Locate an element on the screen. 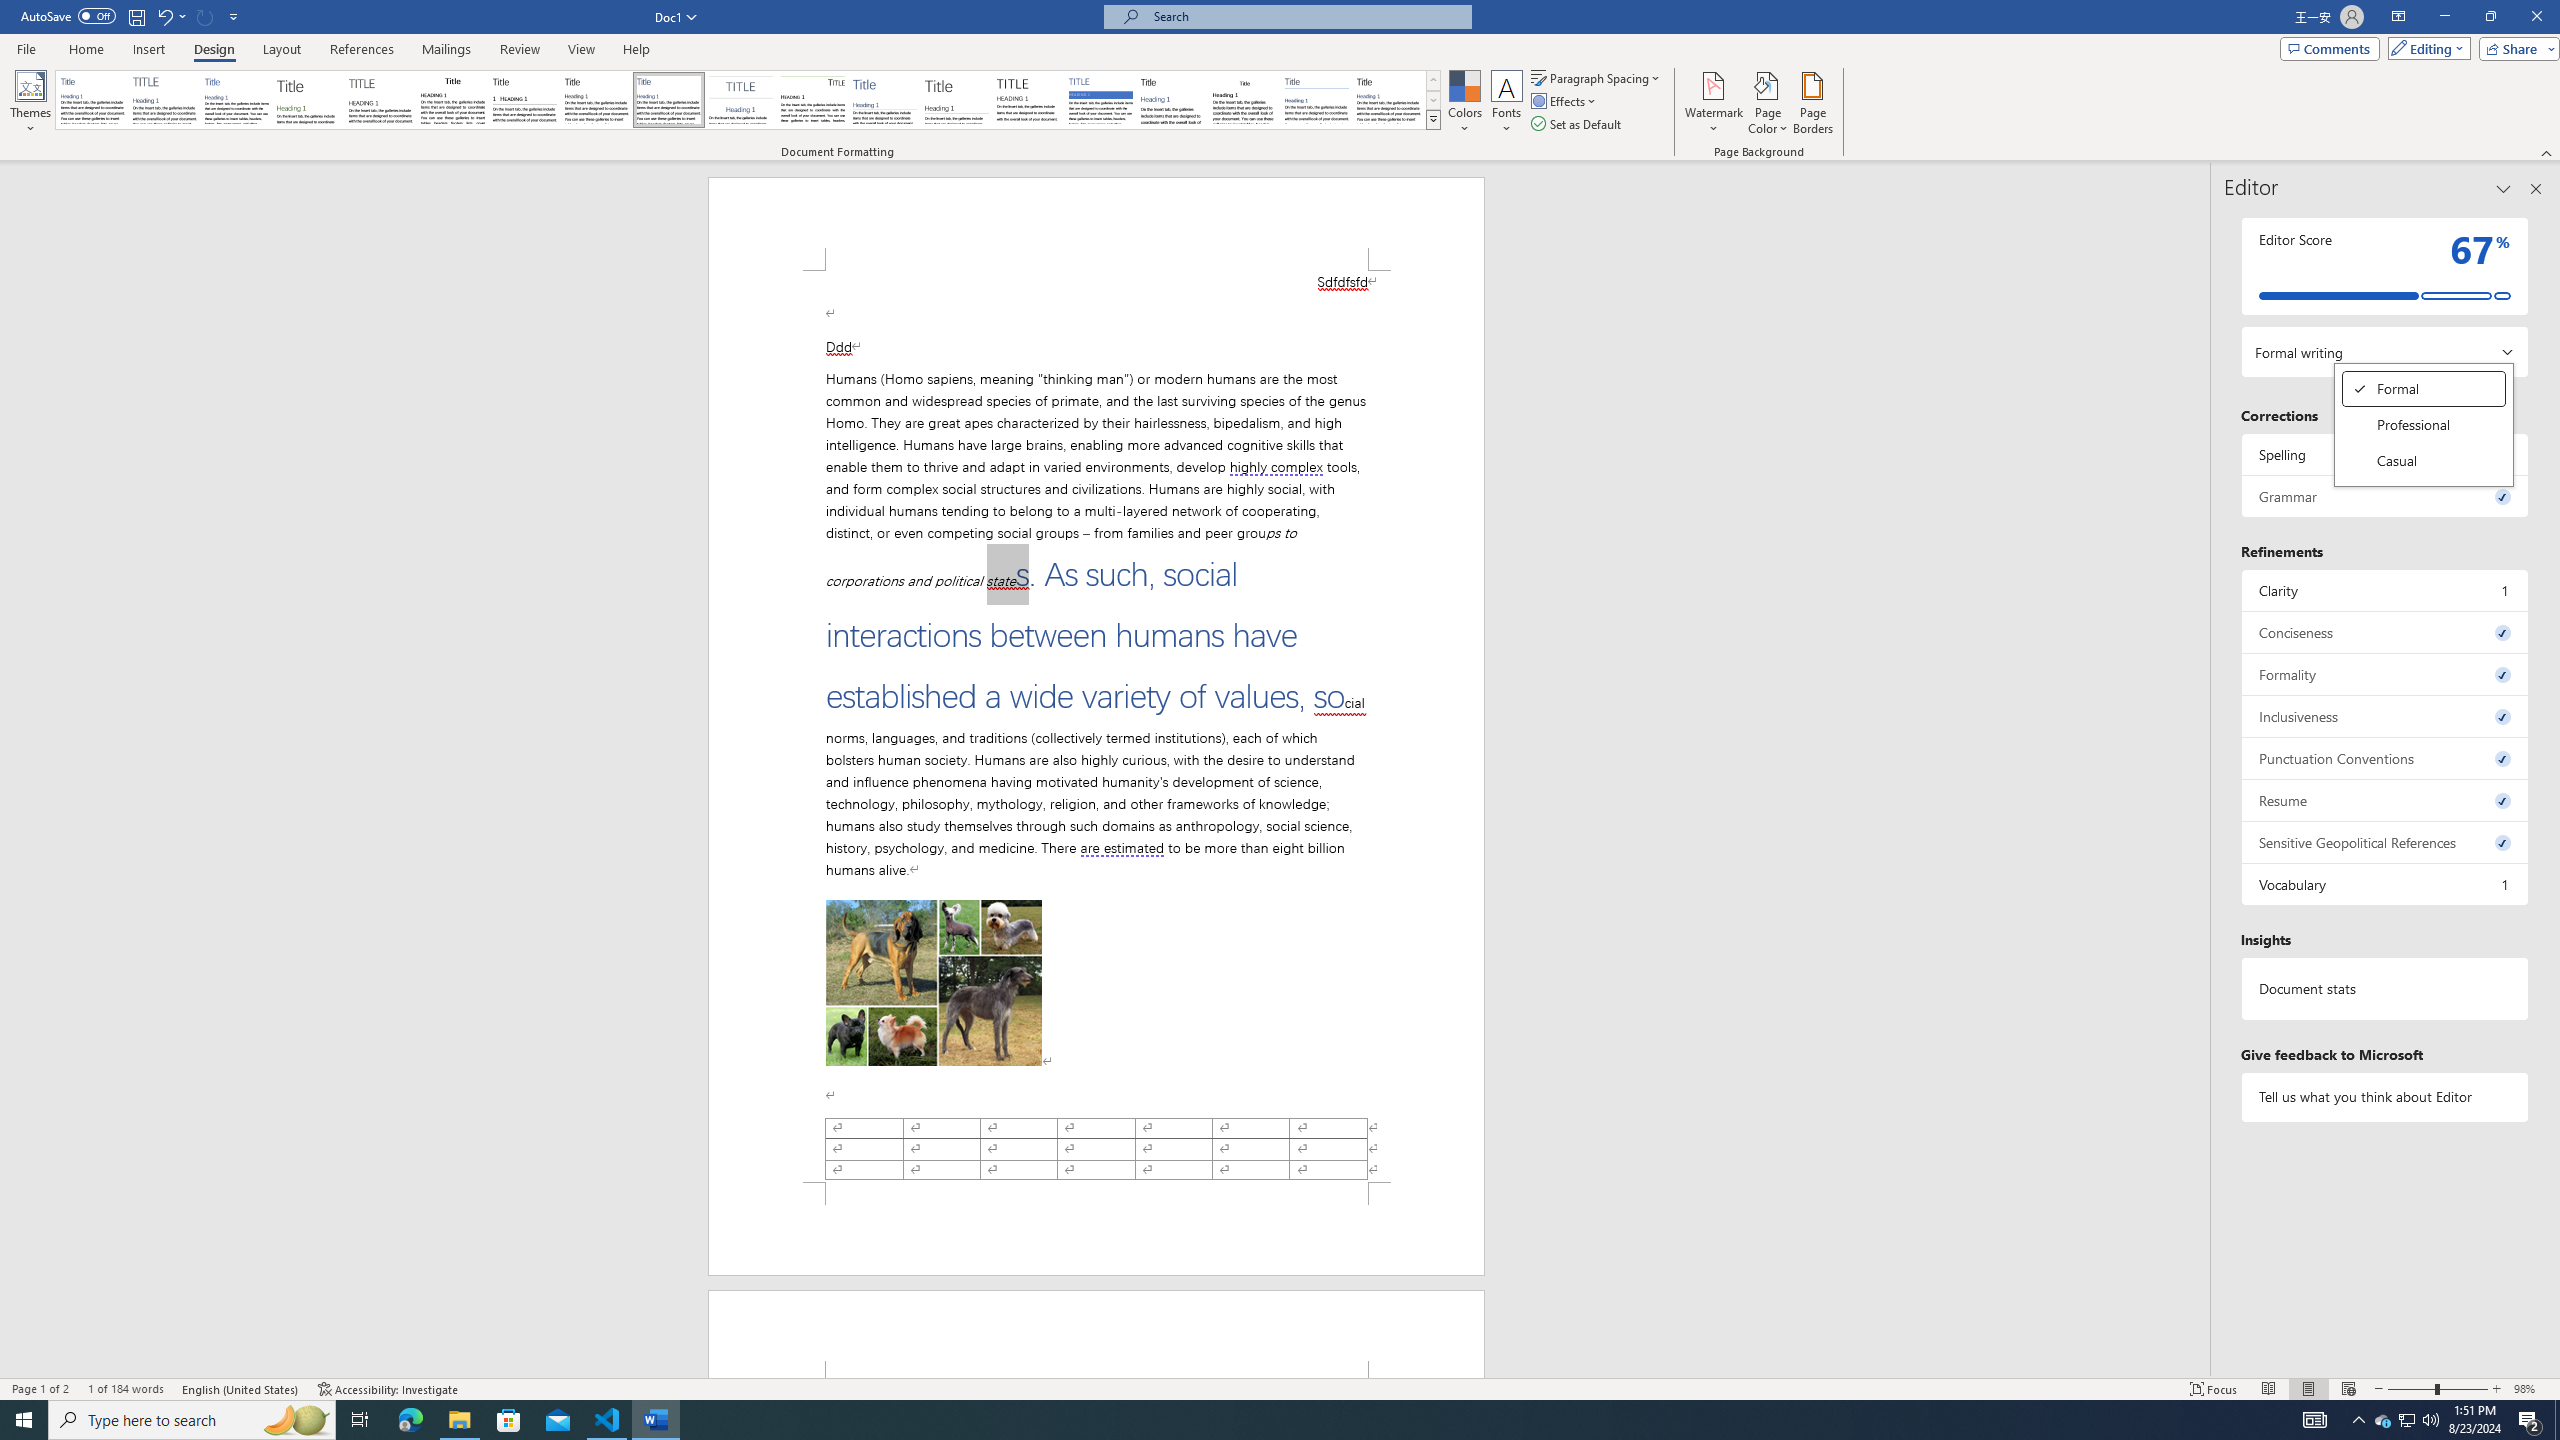 The height and width of the screenshot is (1440, 2560). Lines (Simple) is located at coordinates (885, 100).